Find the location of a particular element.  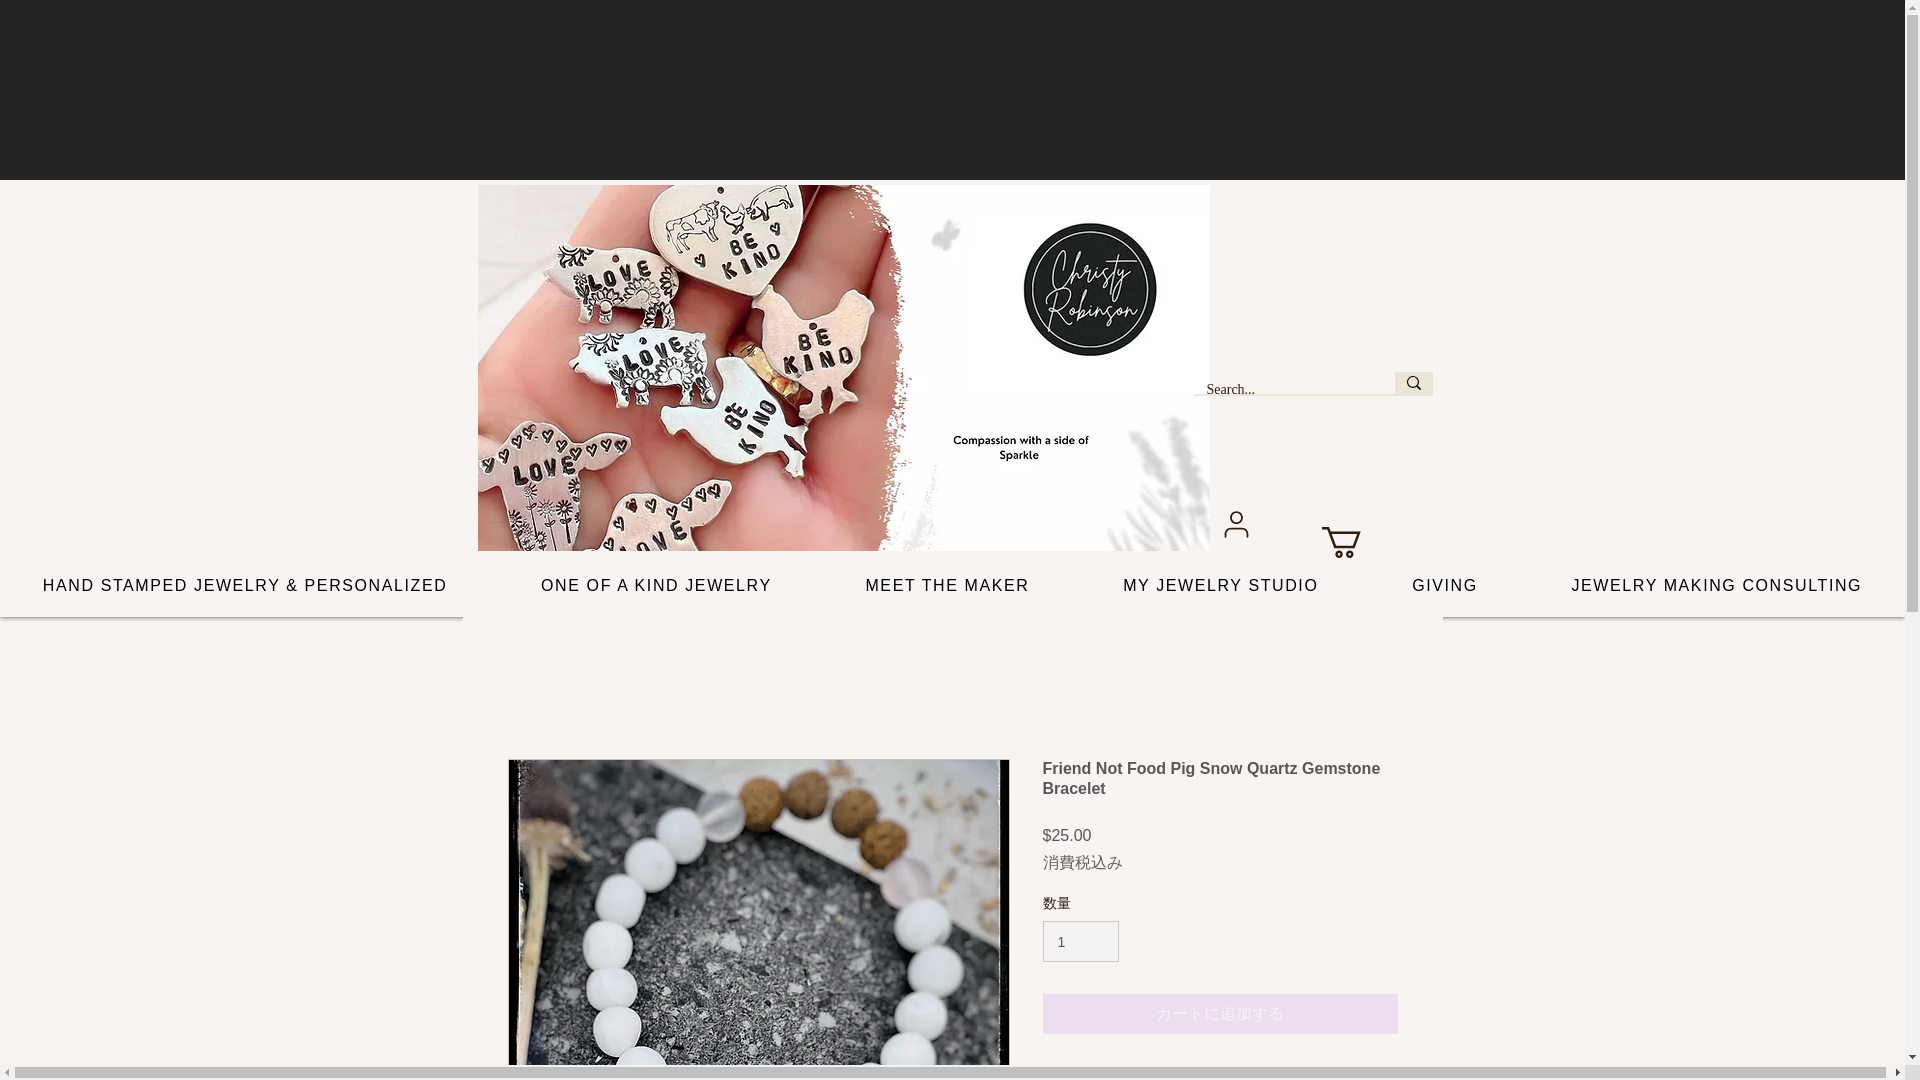

GIVING is located at coordinates (1444, 586).